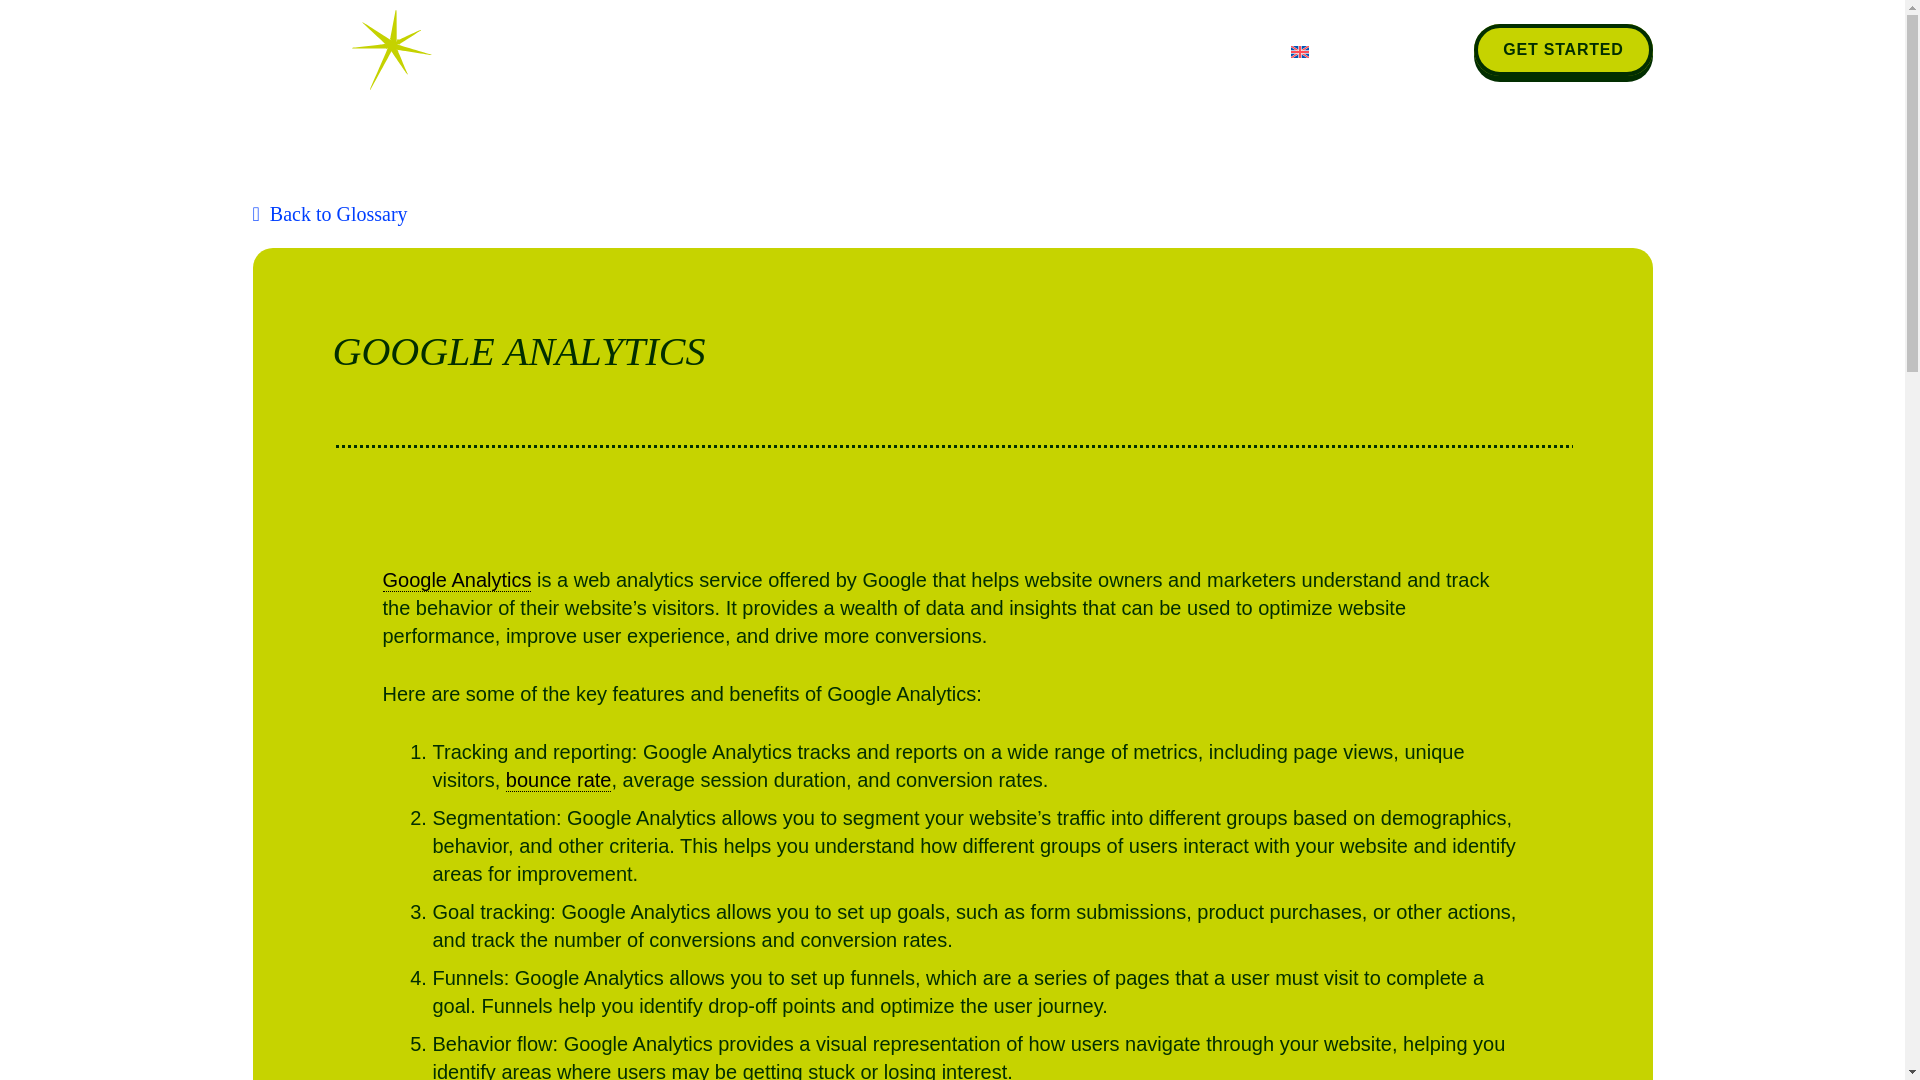 The image size is (1920, 1080). I want to click on Back to Glossary, so click(329, 213).